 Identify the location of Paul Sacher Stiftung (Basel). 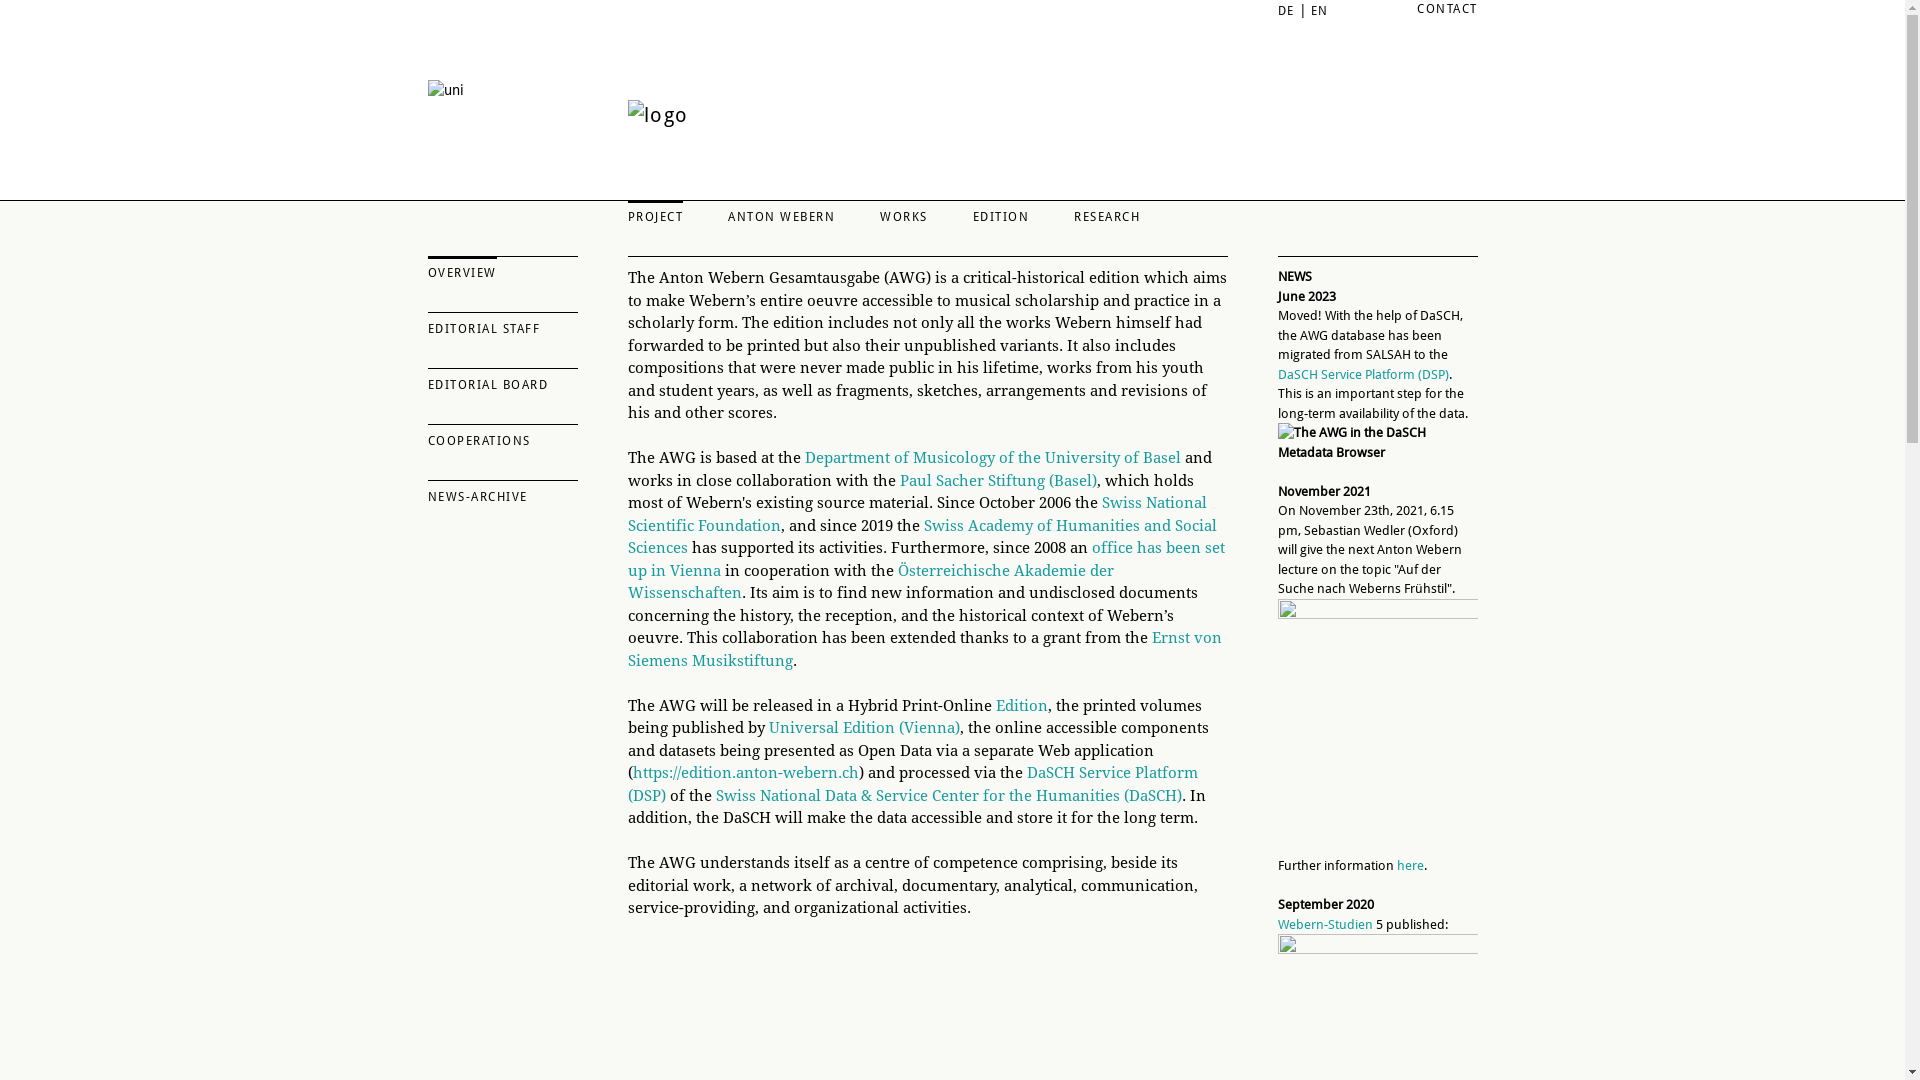
(998, 481).